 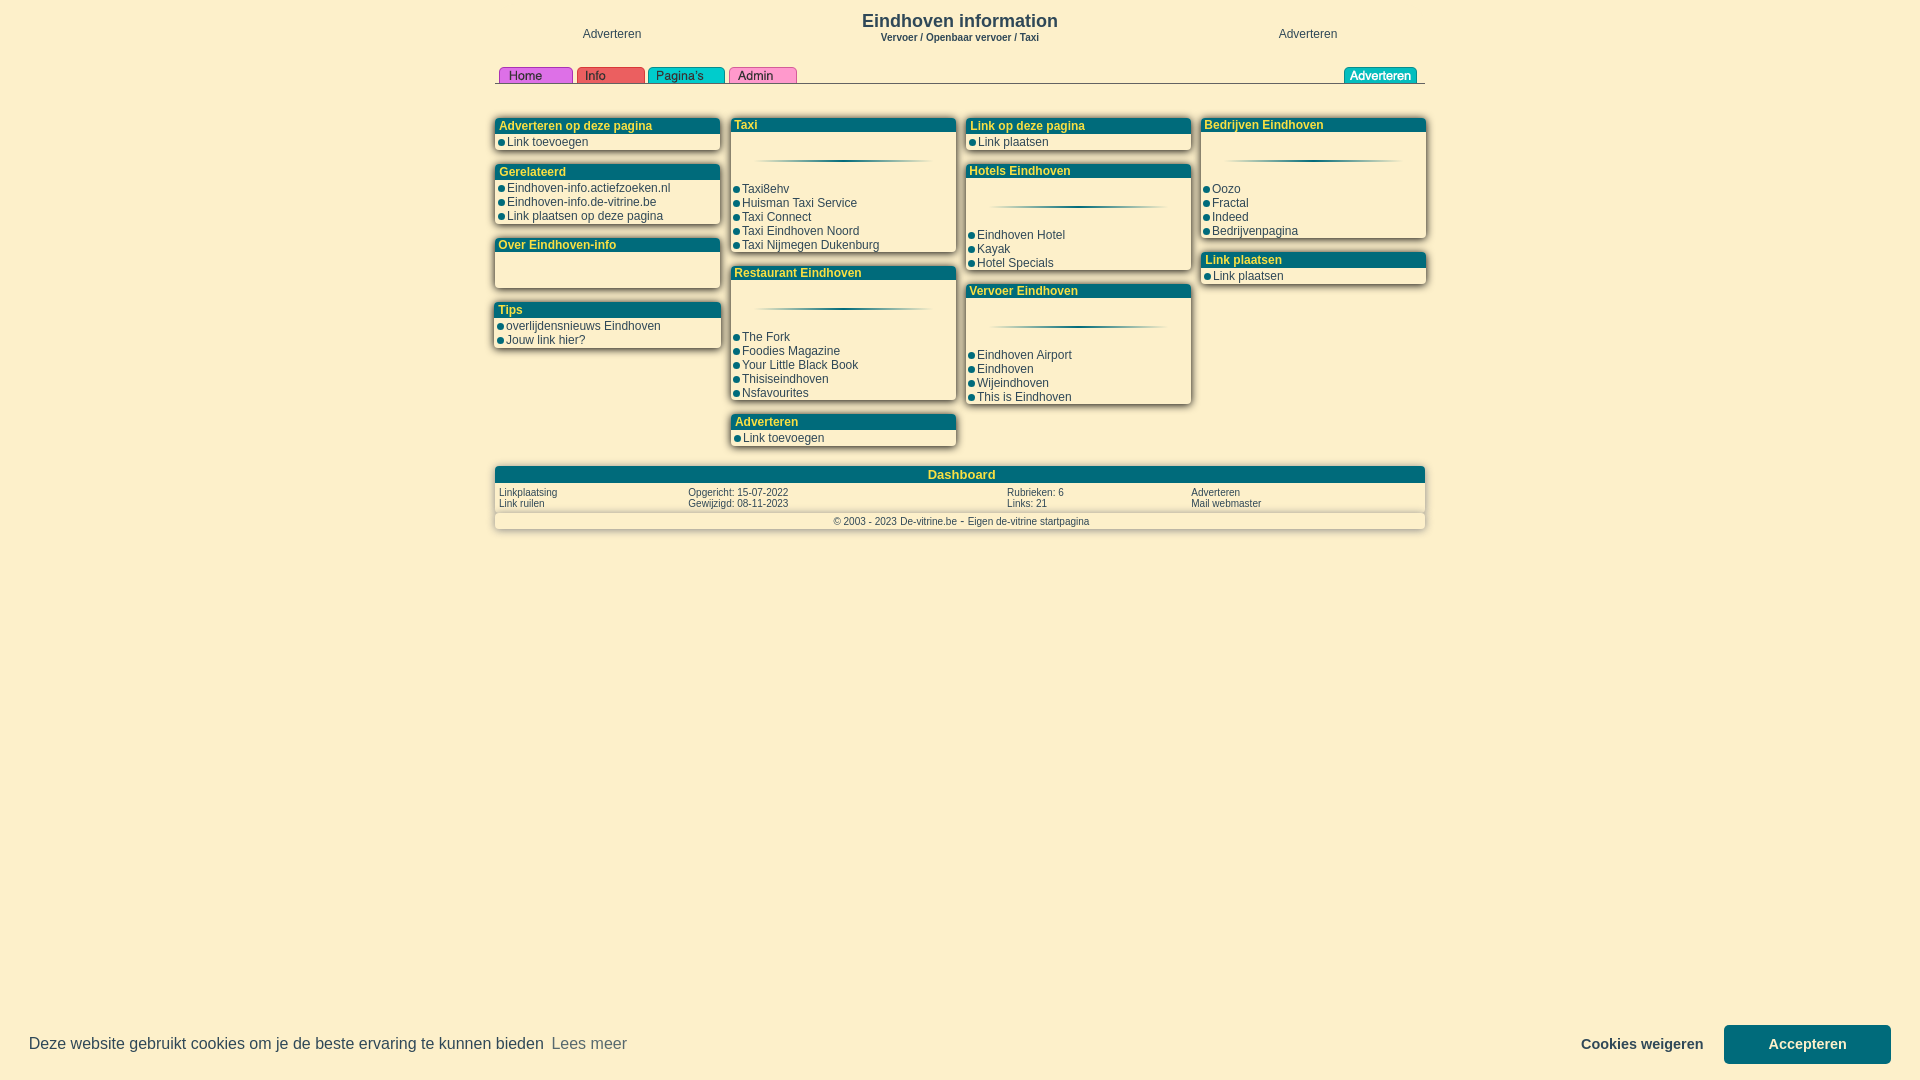 What do you see at coordinates (960, 21) in the screenshot?
I see `Eindhoven information` at bounding box center [960, 21].